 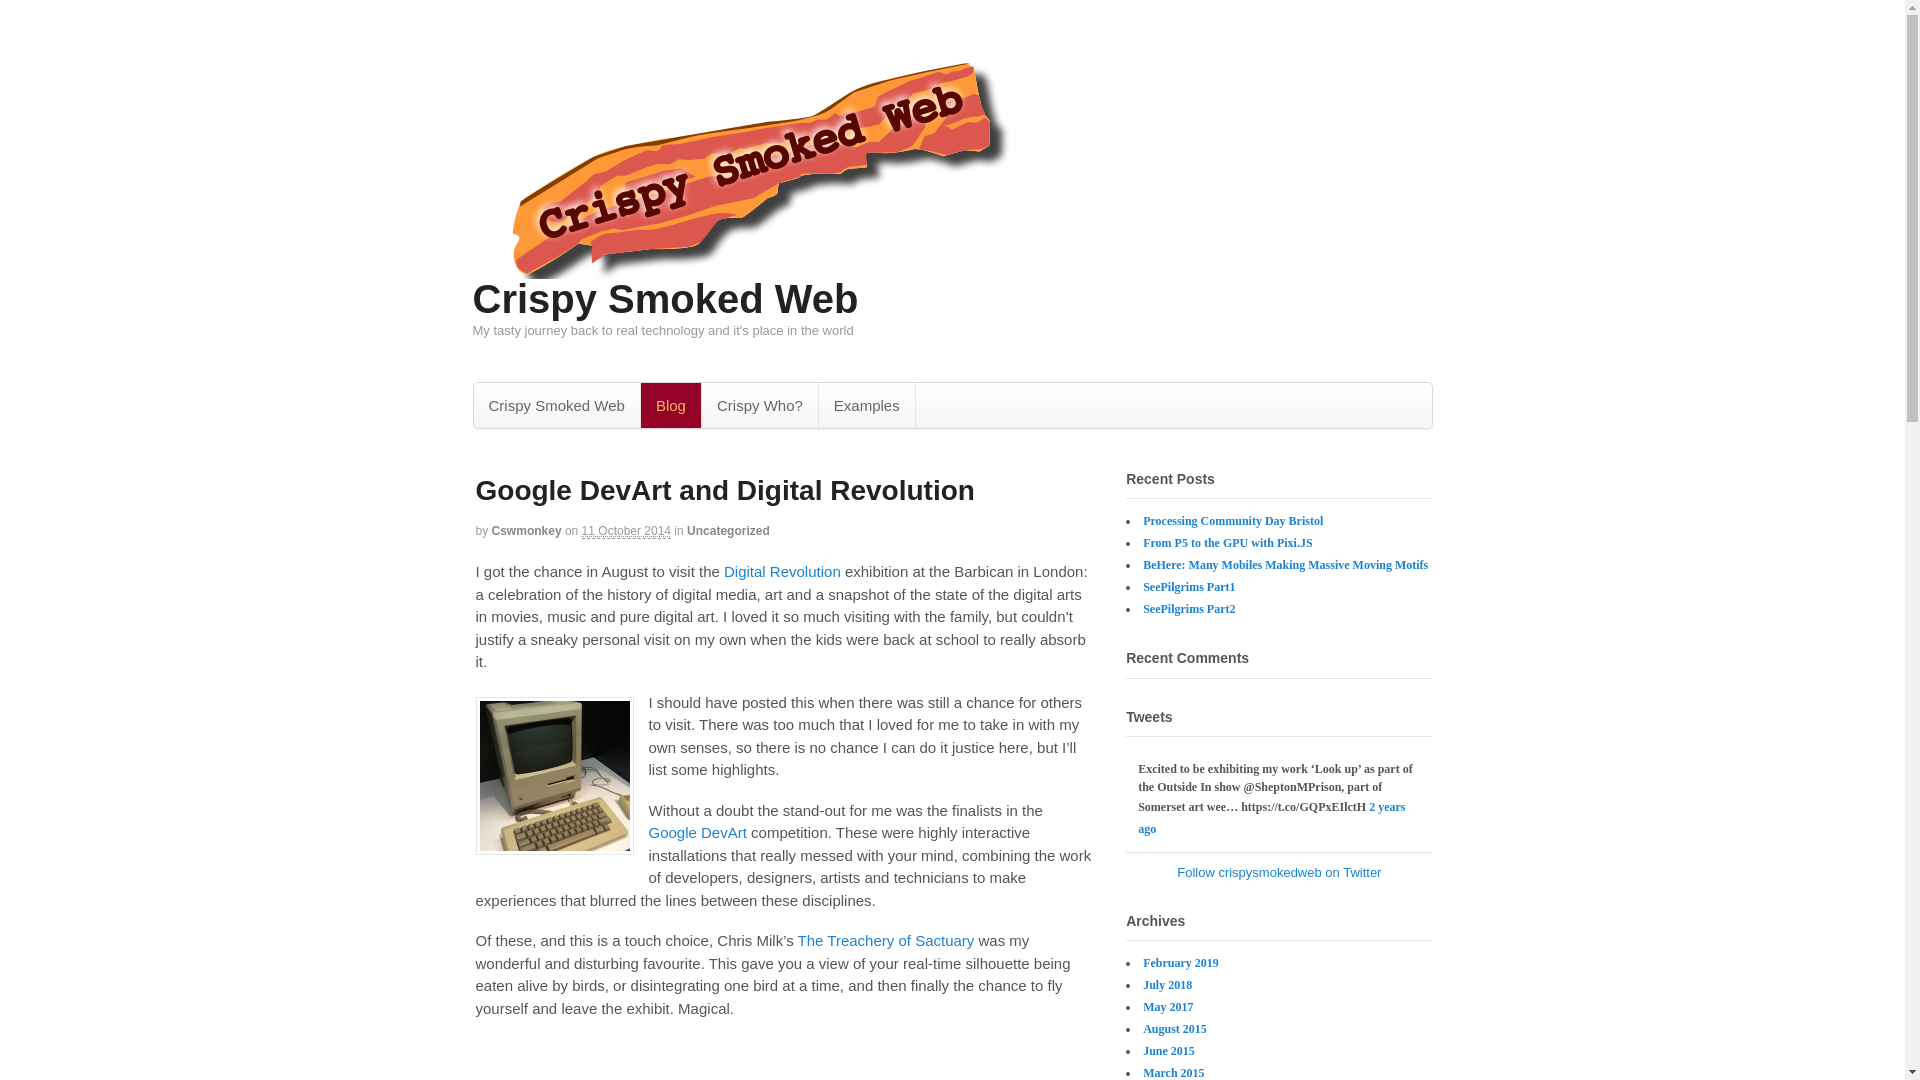 I want to click on August 2015, so click(x=1174, y=1028).